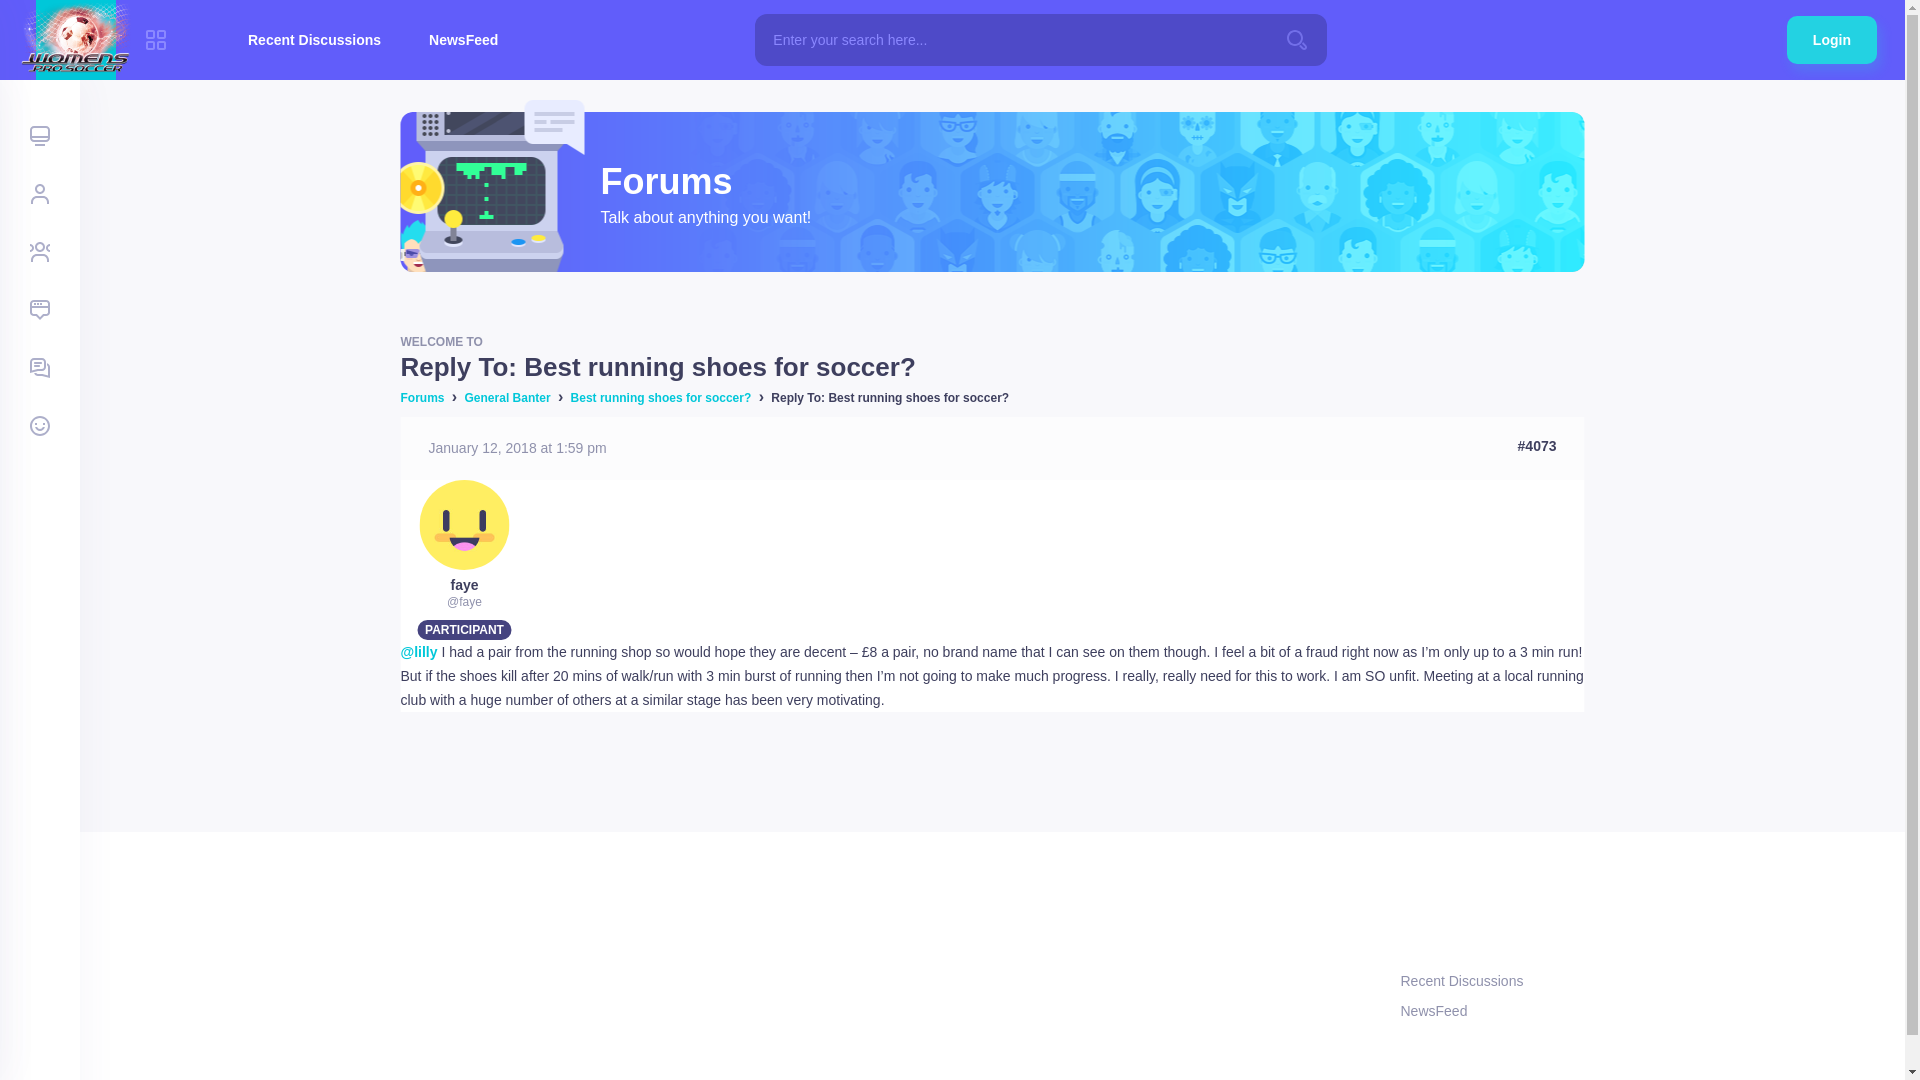 The height and width of the screenshot is (1080, 1920). Describe the element at coordinates (1832, 40) in the screenshot. I see `Login` at that location.